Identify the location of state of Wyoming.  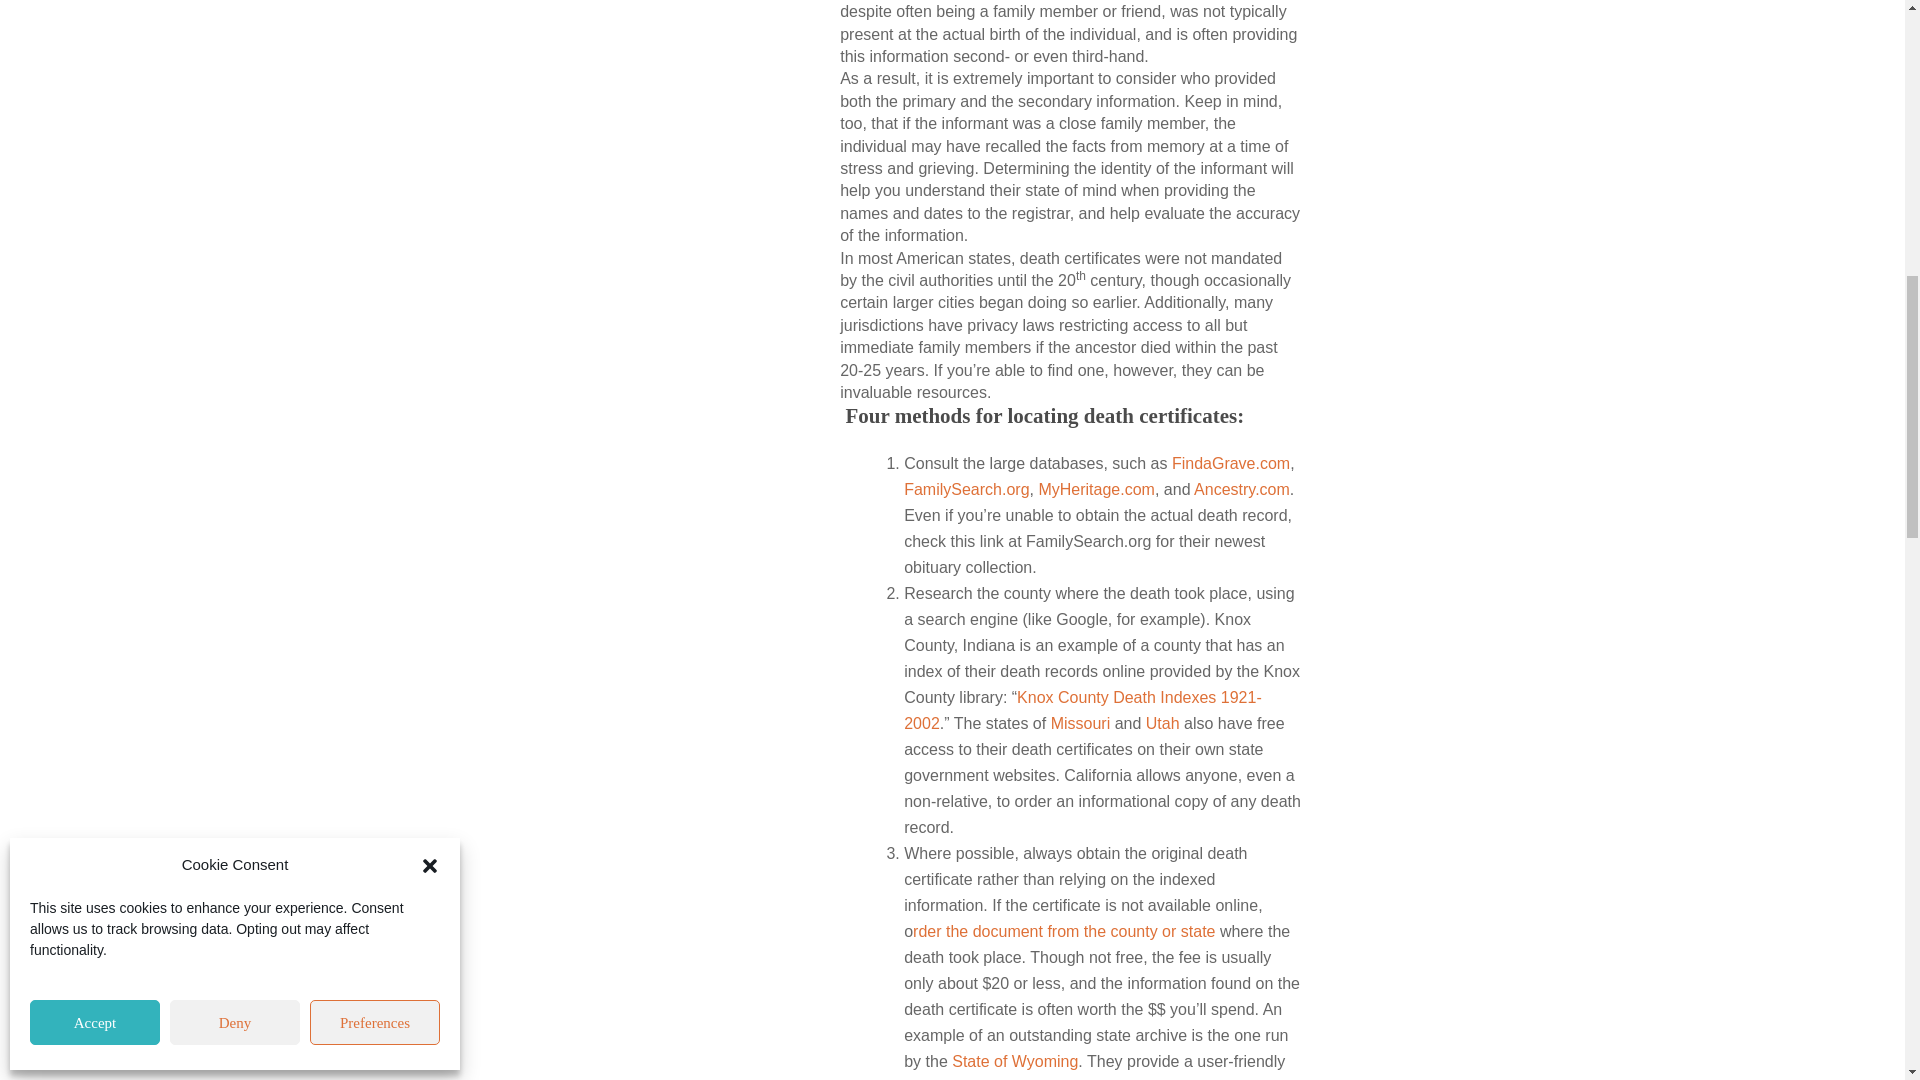
(1014, 1060).